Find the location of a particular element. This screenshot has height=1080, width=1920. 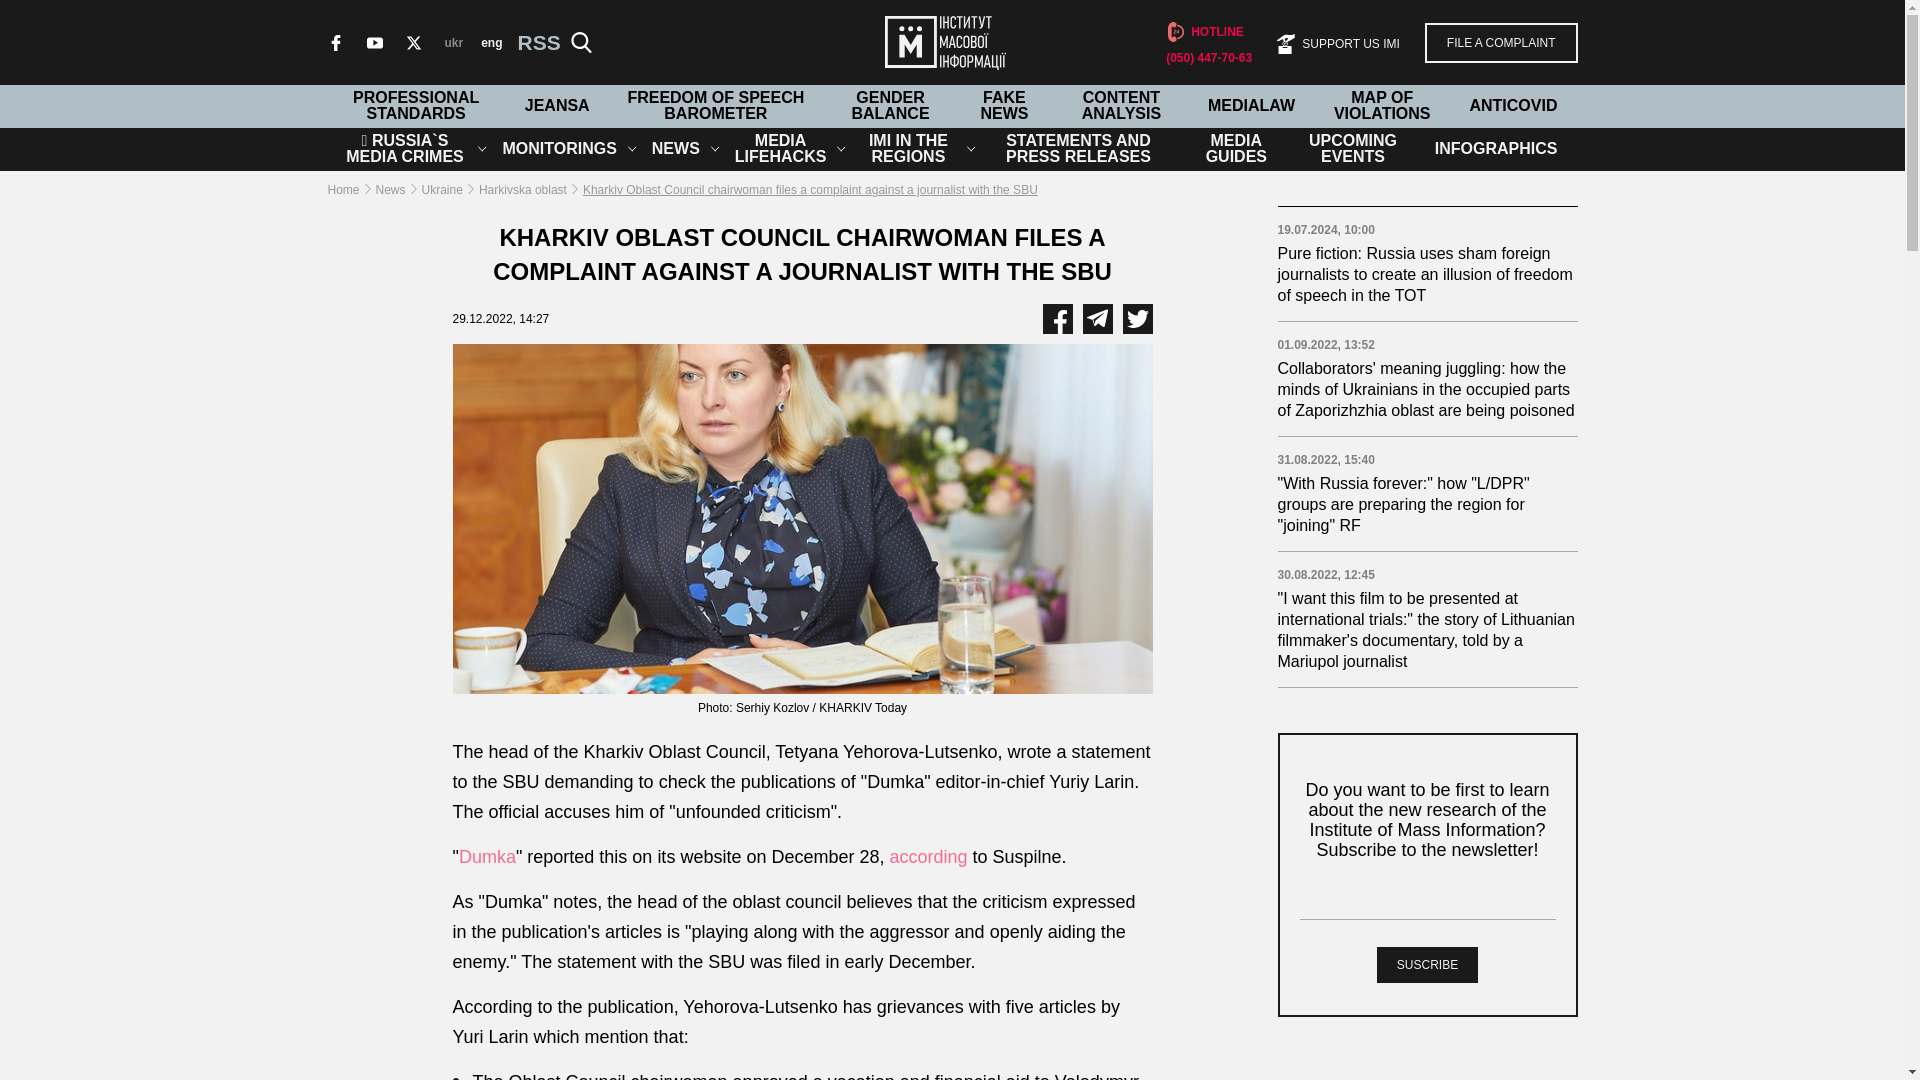

FAKE NEWS is located at coordinates (1004, 106).